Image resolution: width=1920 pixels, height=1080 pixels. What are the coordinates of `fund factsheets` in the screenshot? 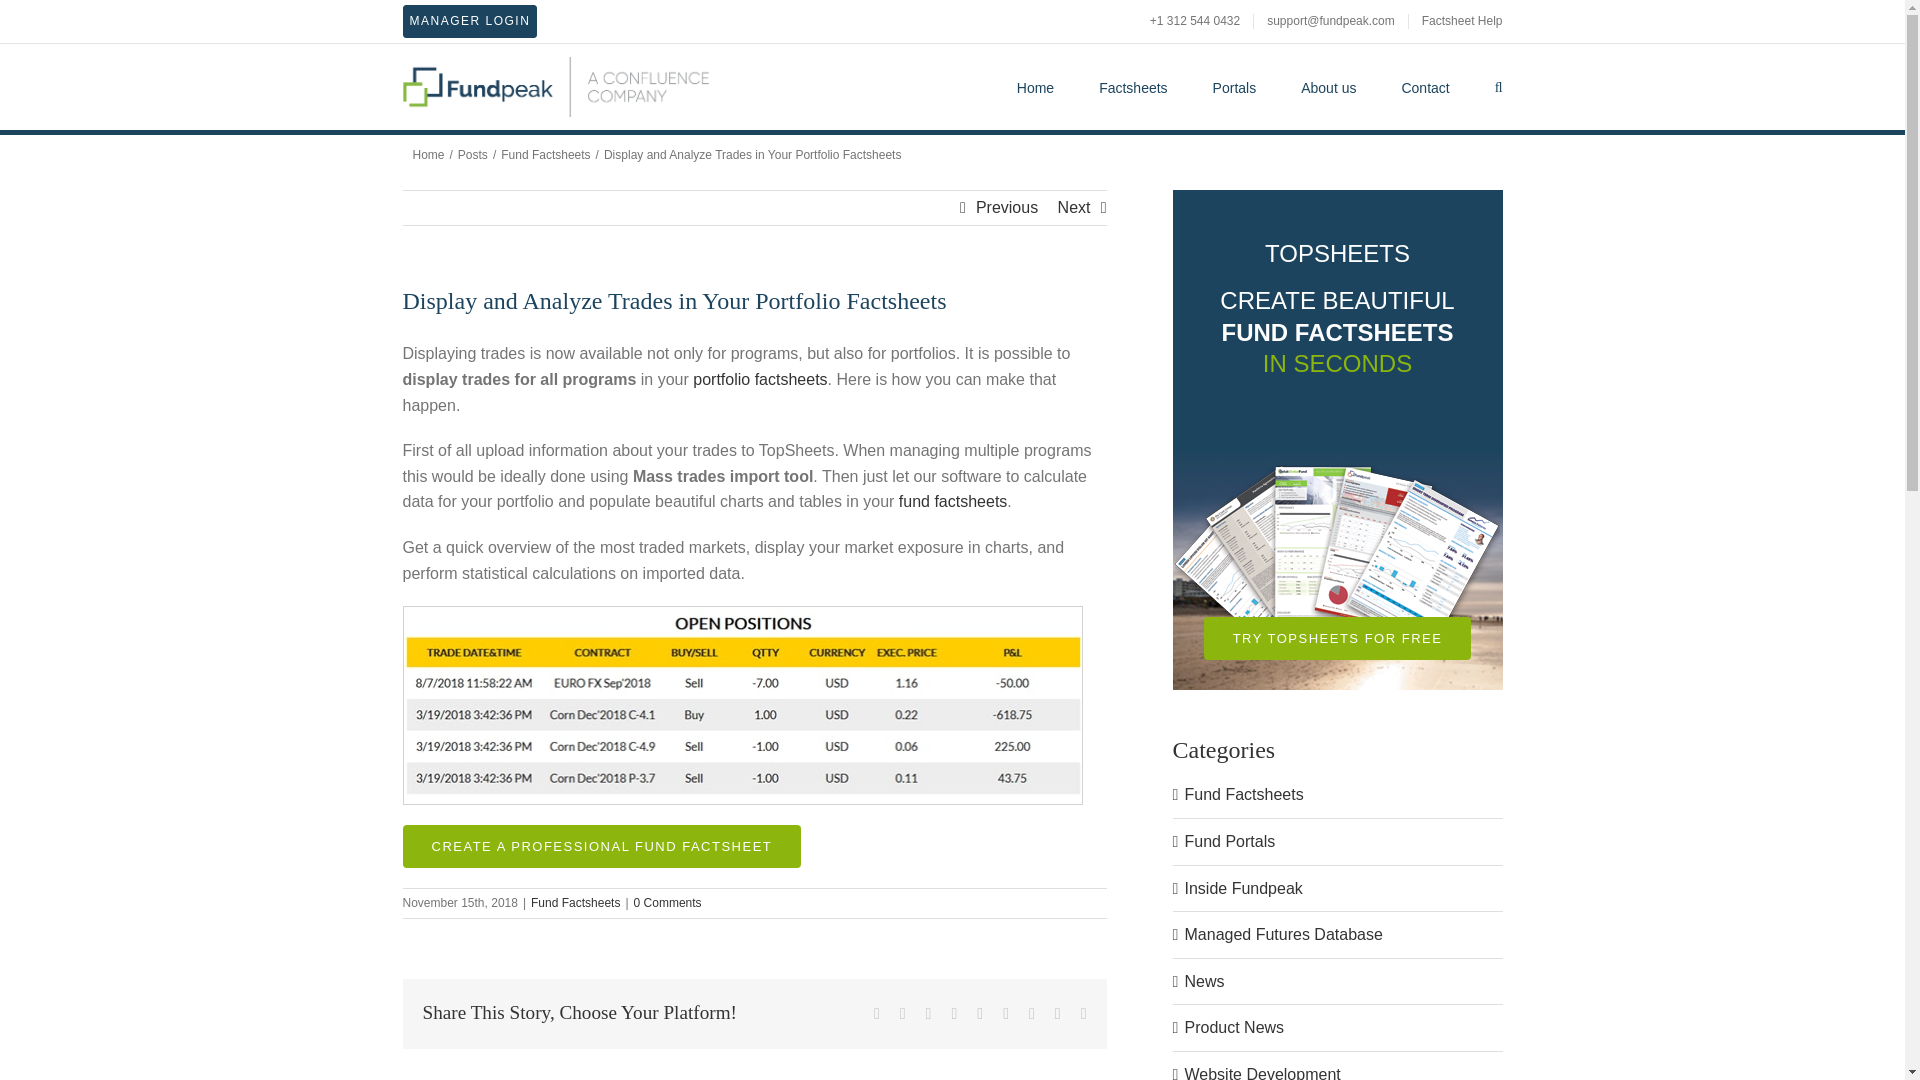 It's located at (953, 500).